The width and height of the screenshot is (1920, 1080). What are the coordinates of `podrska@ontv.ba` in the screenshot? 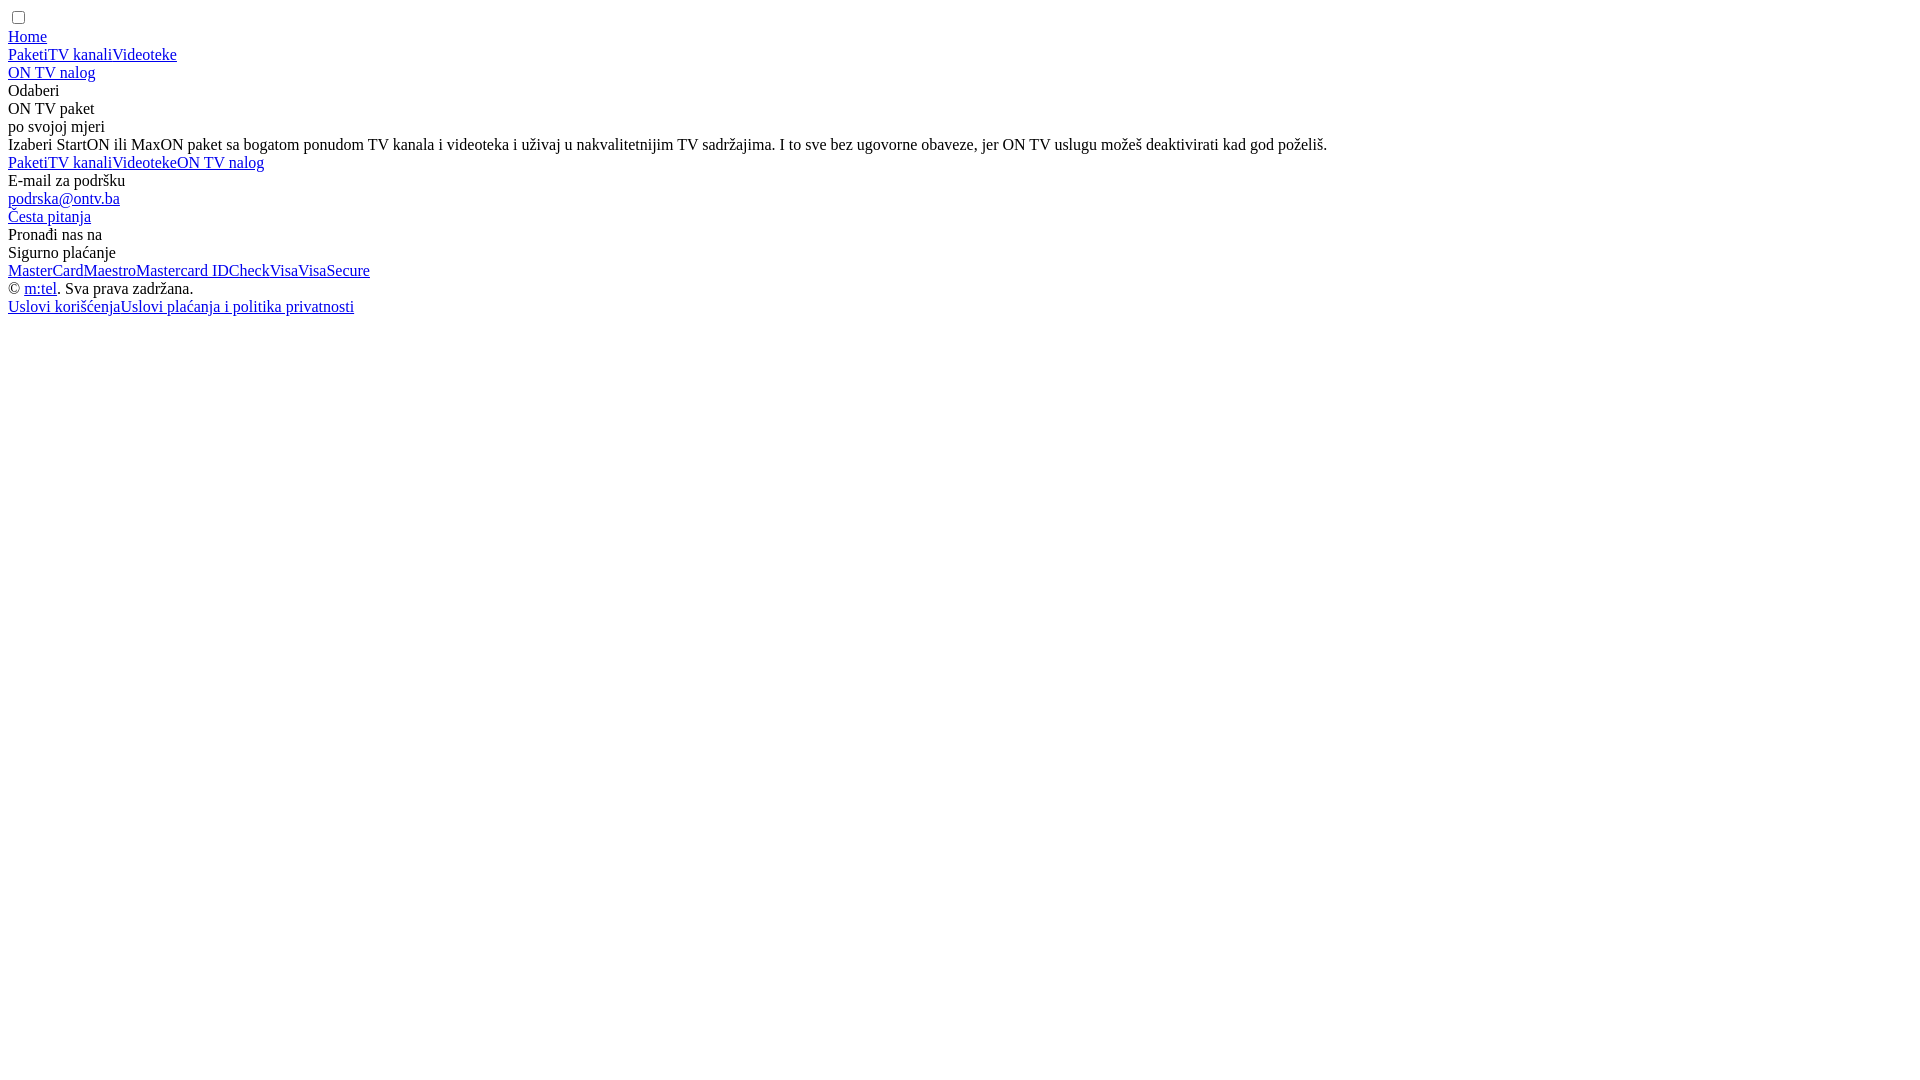 It's located at (64, 198).